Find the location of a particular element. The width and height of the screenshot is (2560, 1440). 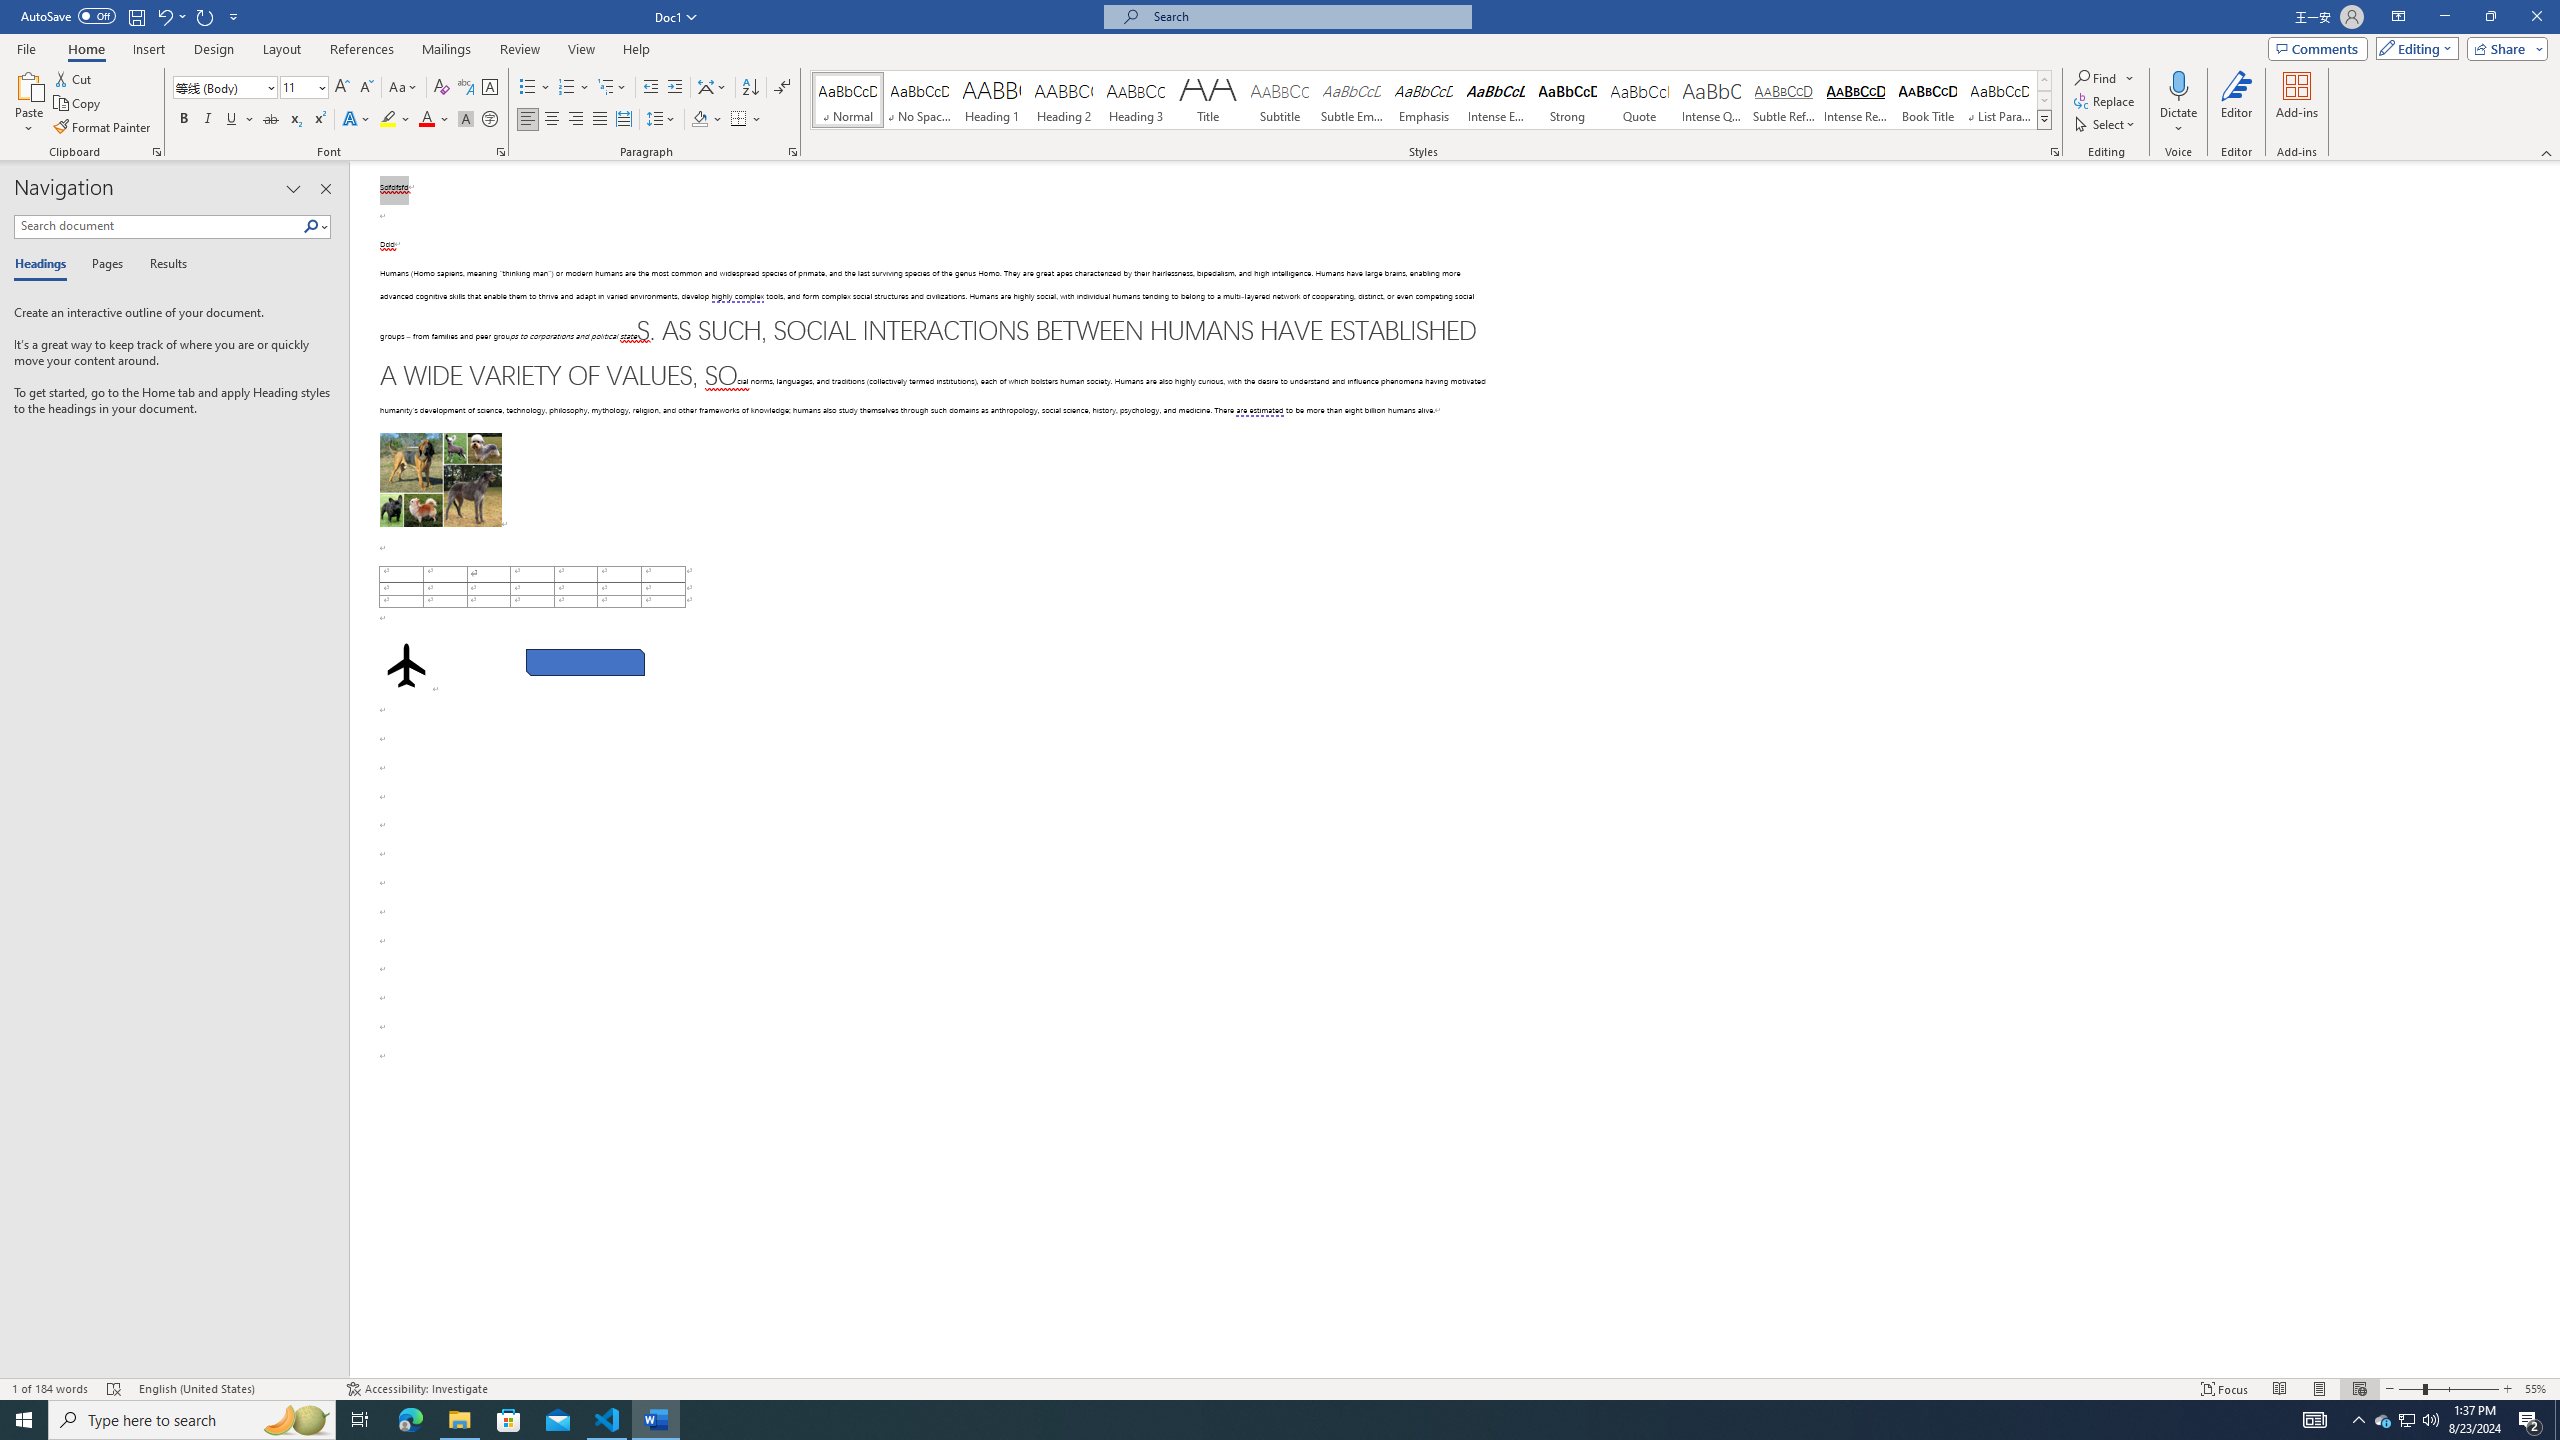

Underline is located at coordinates (232, 120).